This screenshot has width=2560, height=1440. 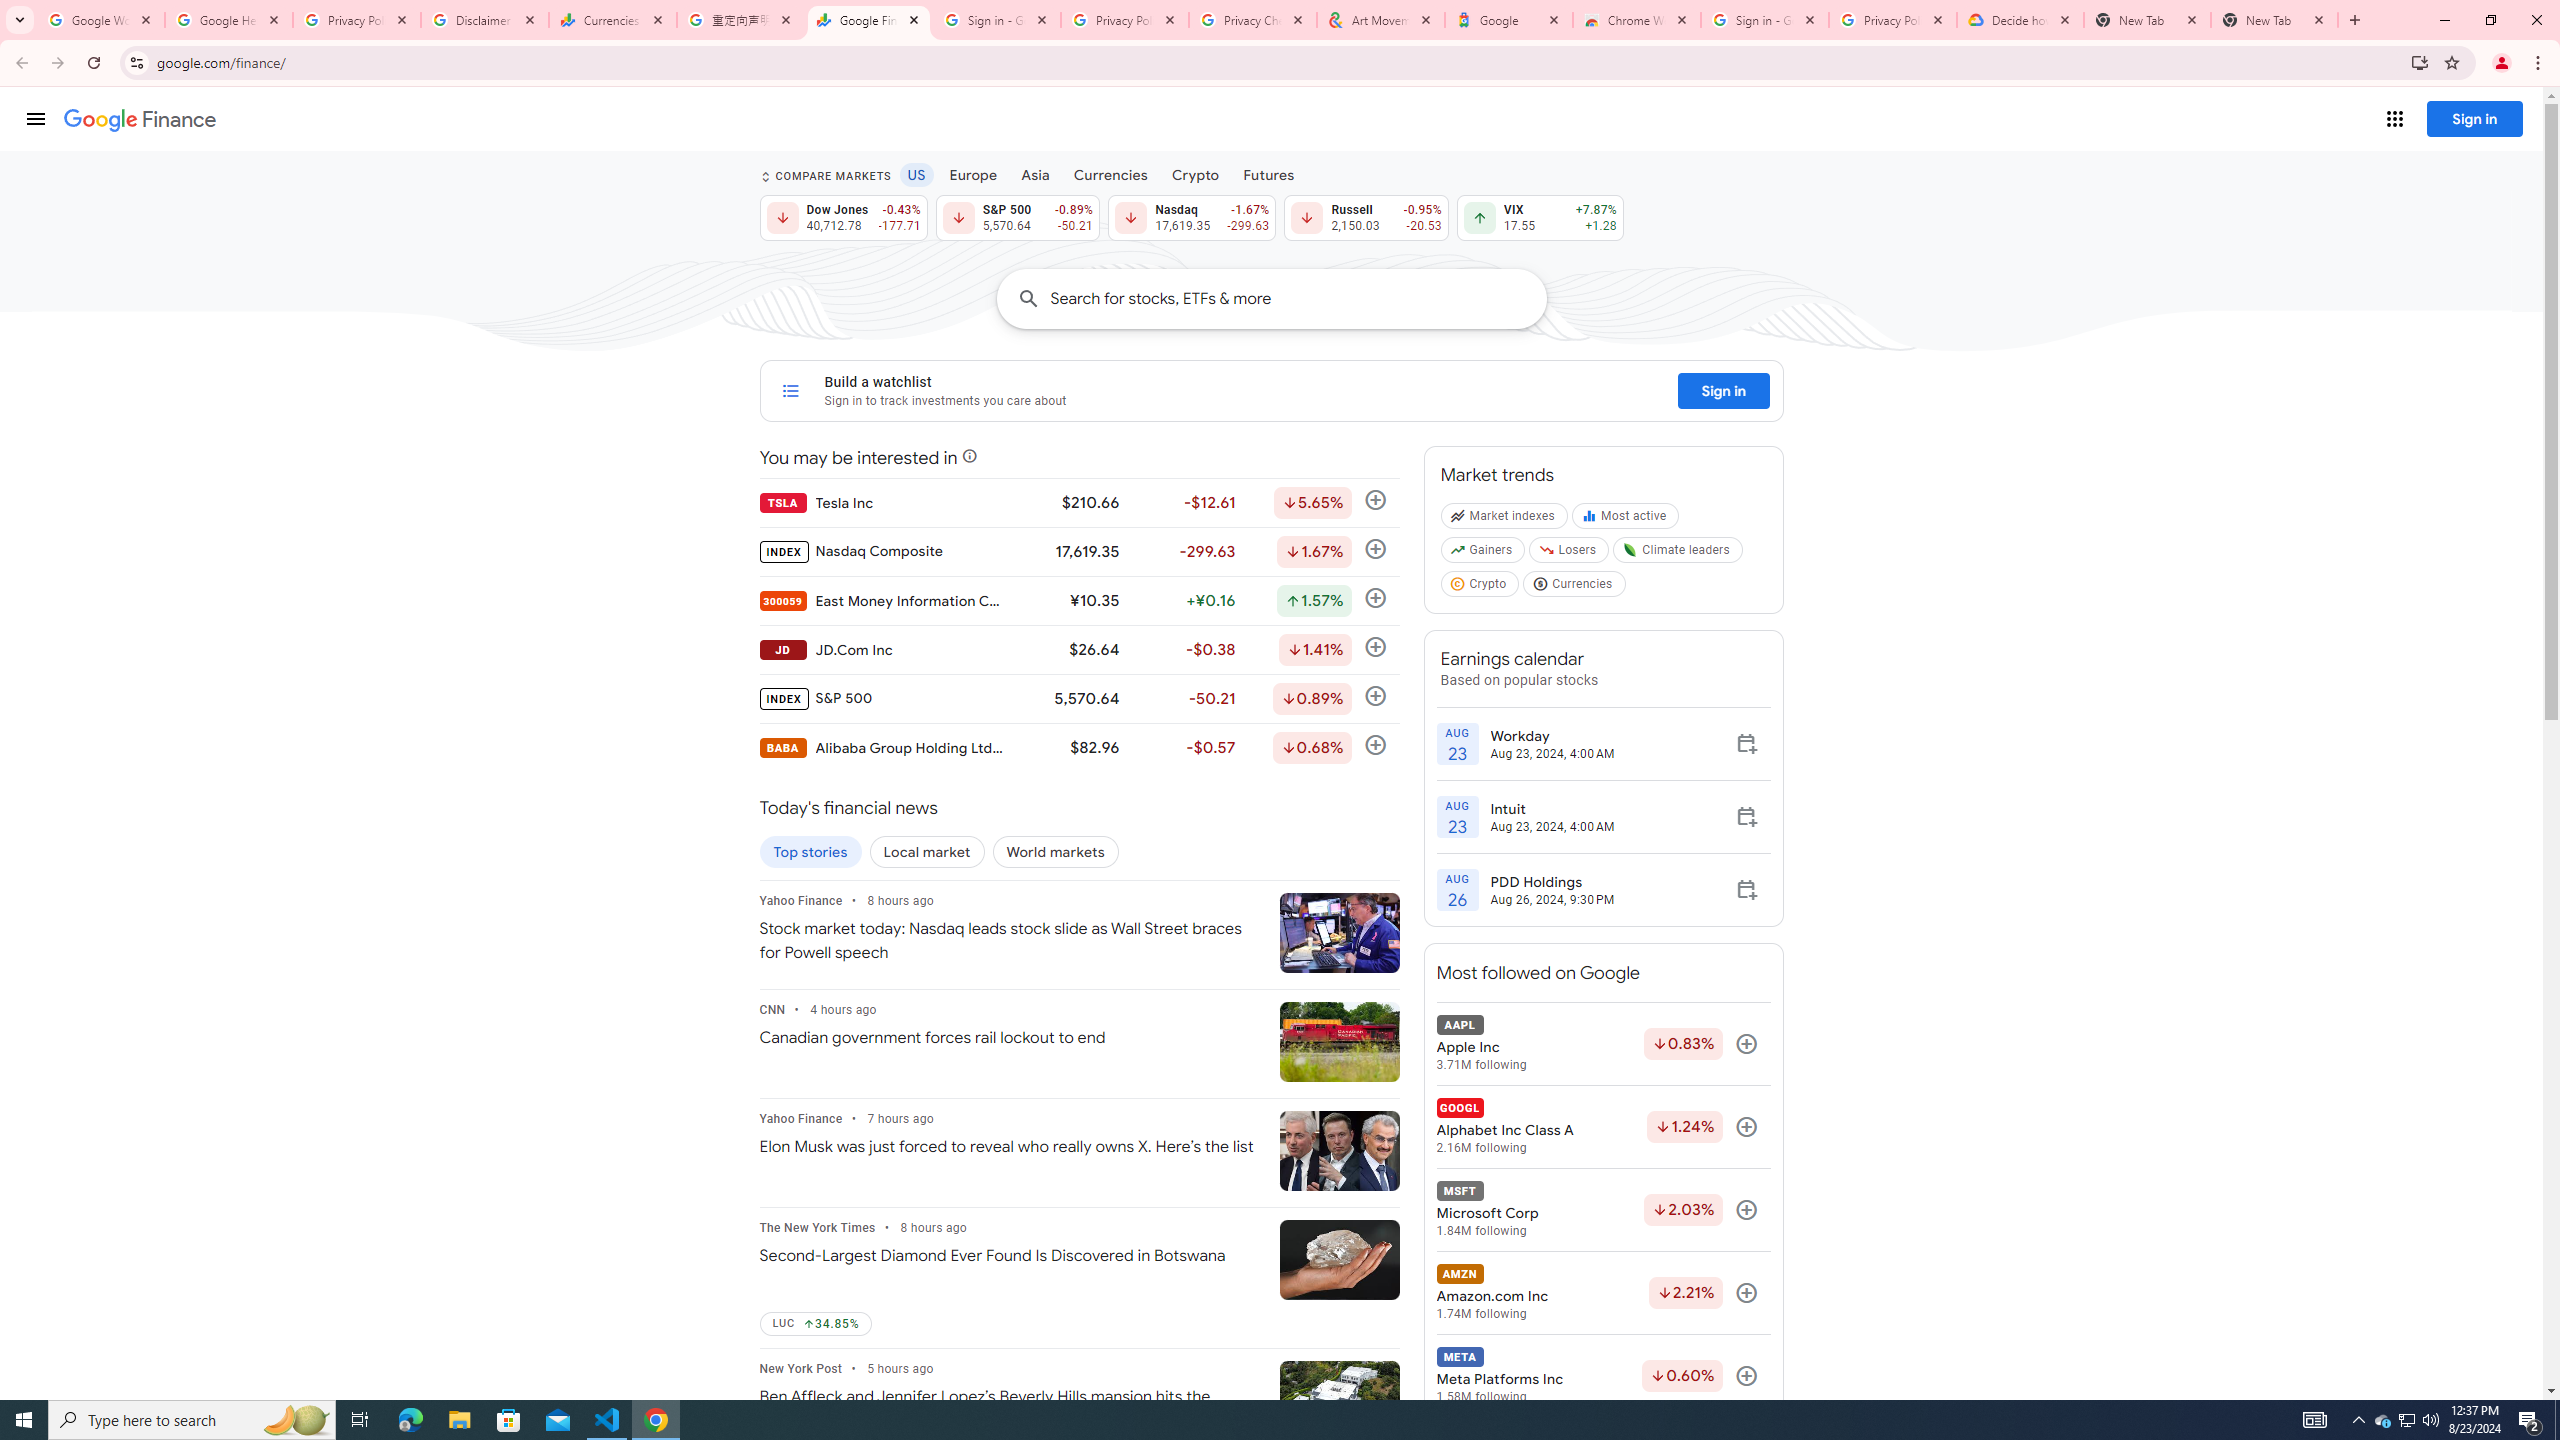 What do you see at coordinates (1110, 174) in the screenshot?
I see `Currencies` at bounding box center [1110, 174].